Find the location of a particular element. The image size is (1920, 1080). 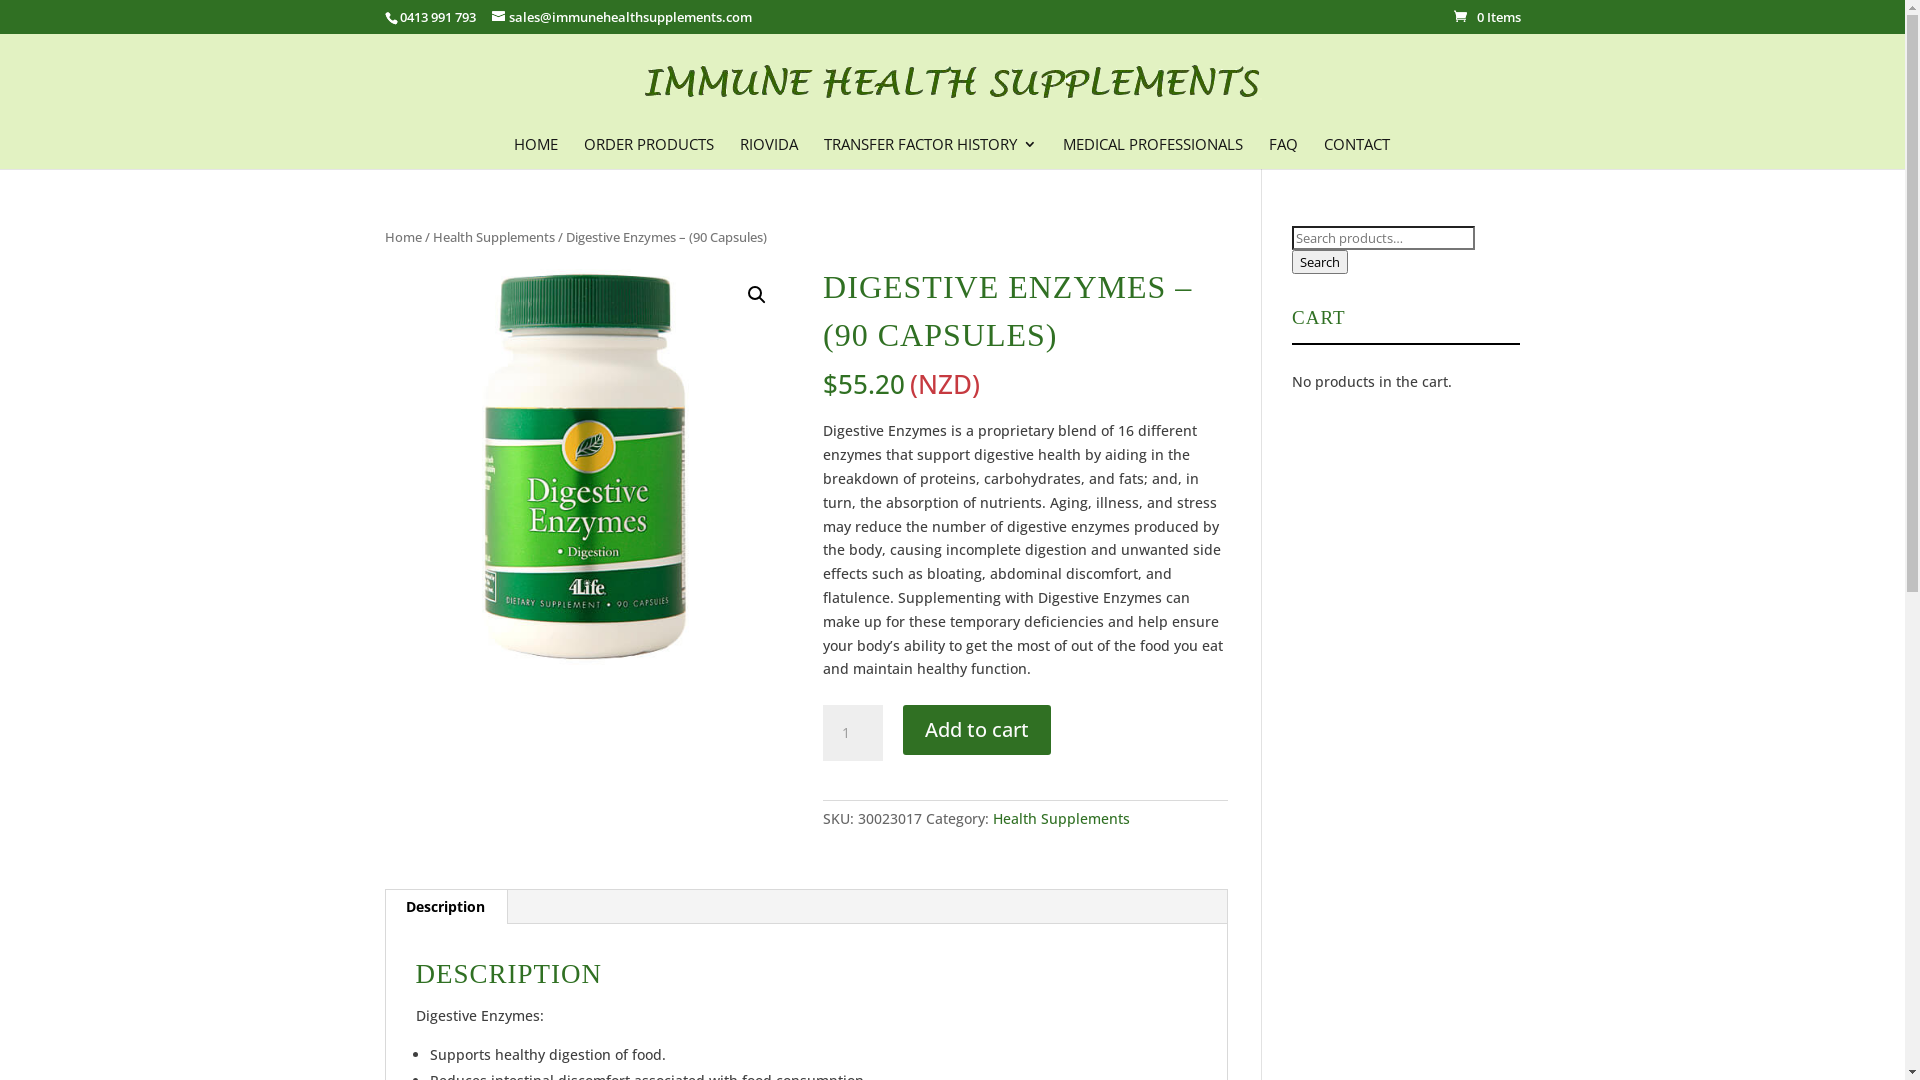

Health Supplements is located at coordinates (493, 237).